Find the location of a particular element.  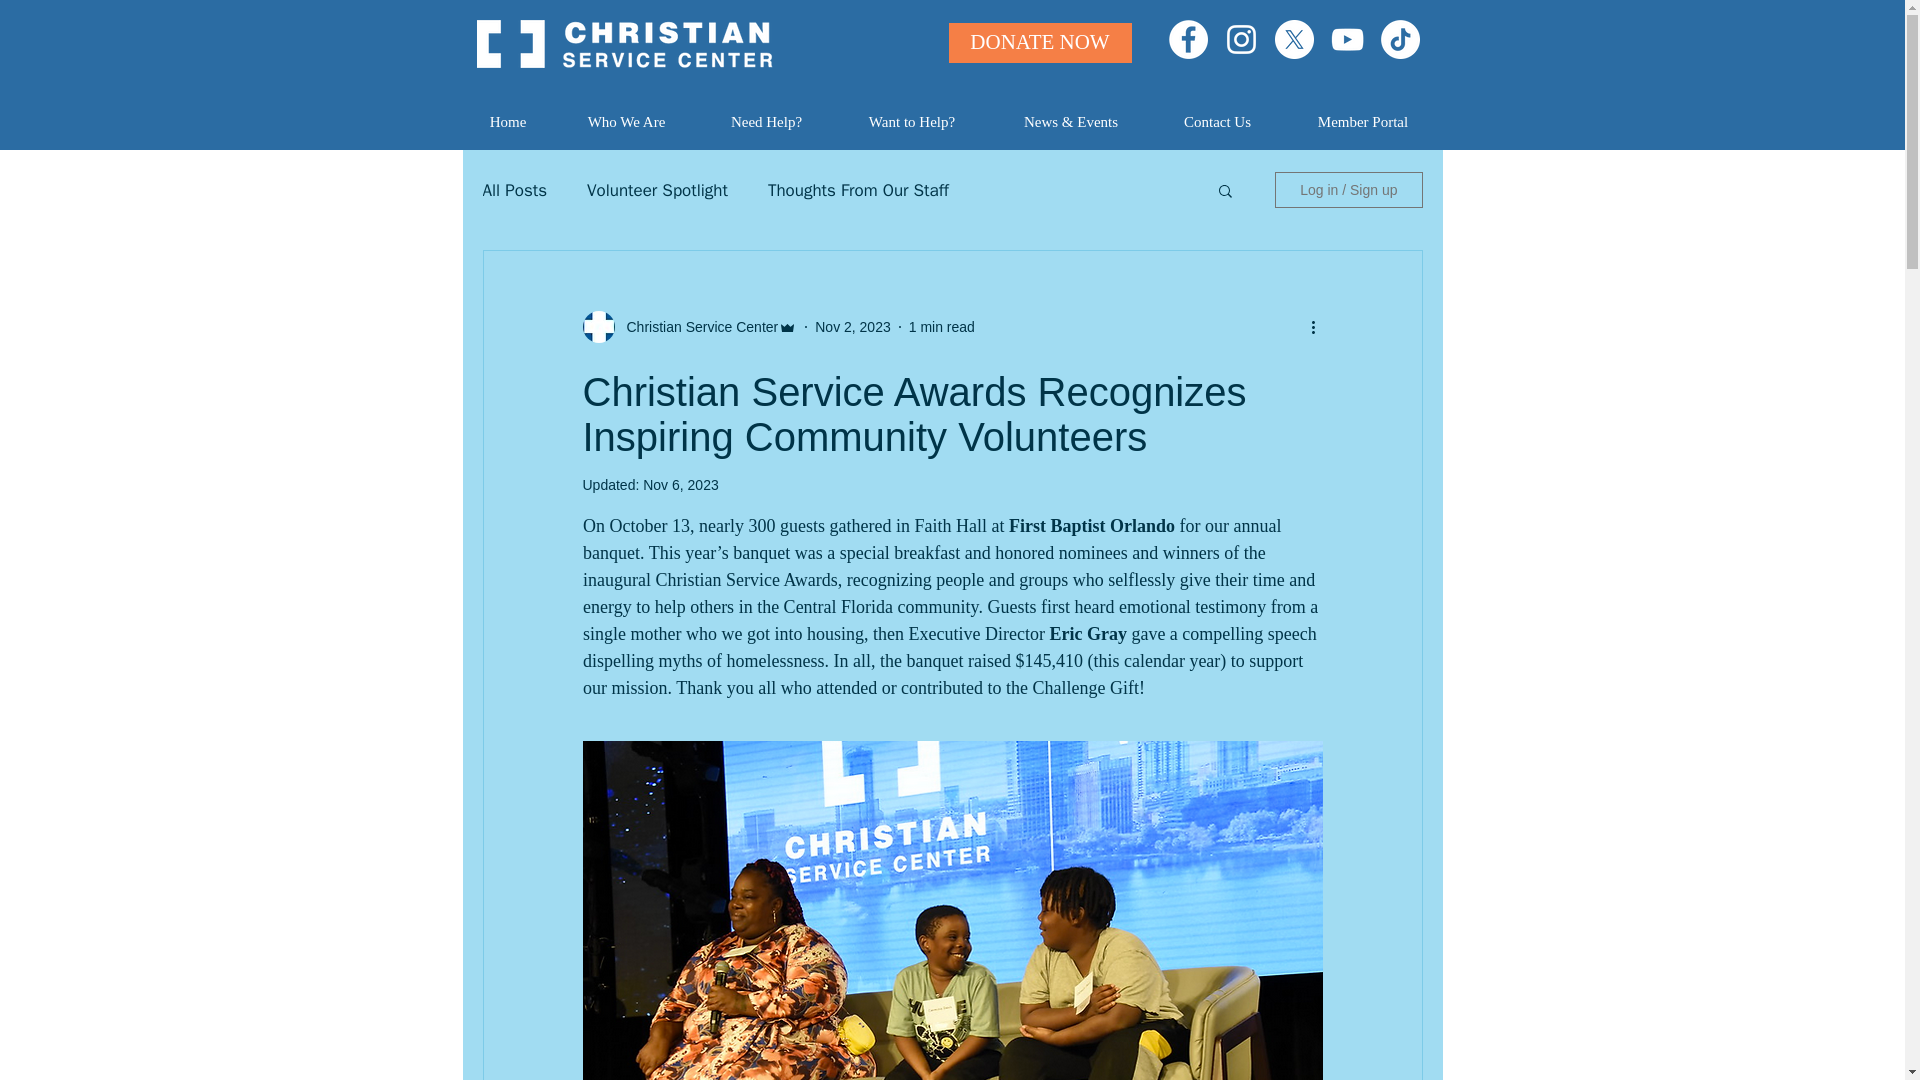

1 min read is located at coordinates (942, 325).